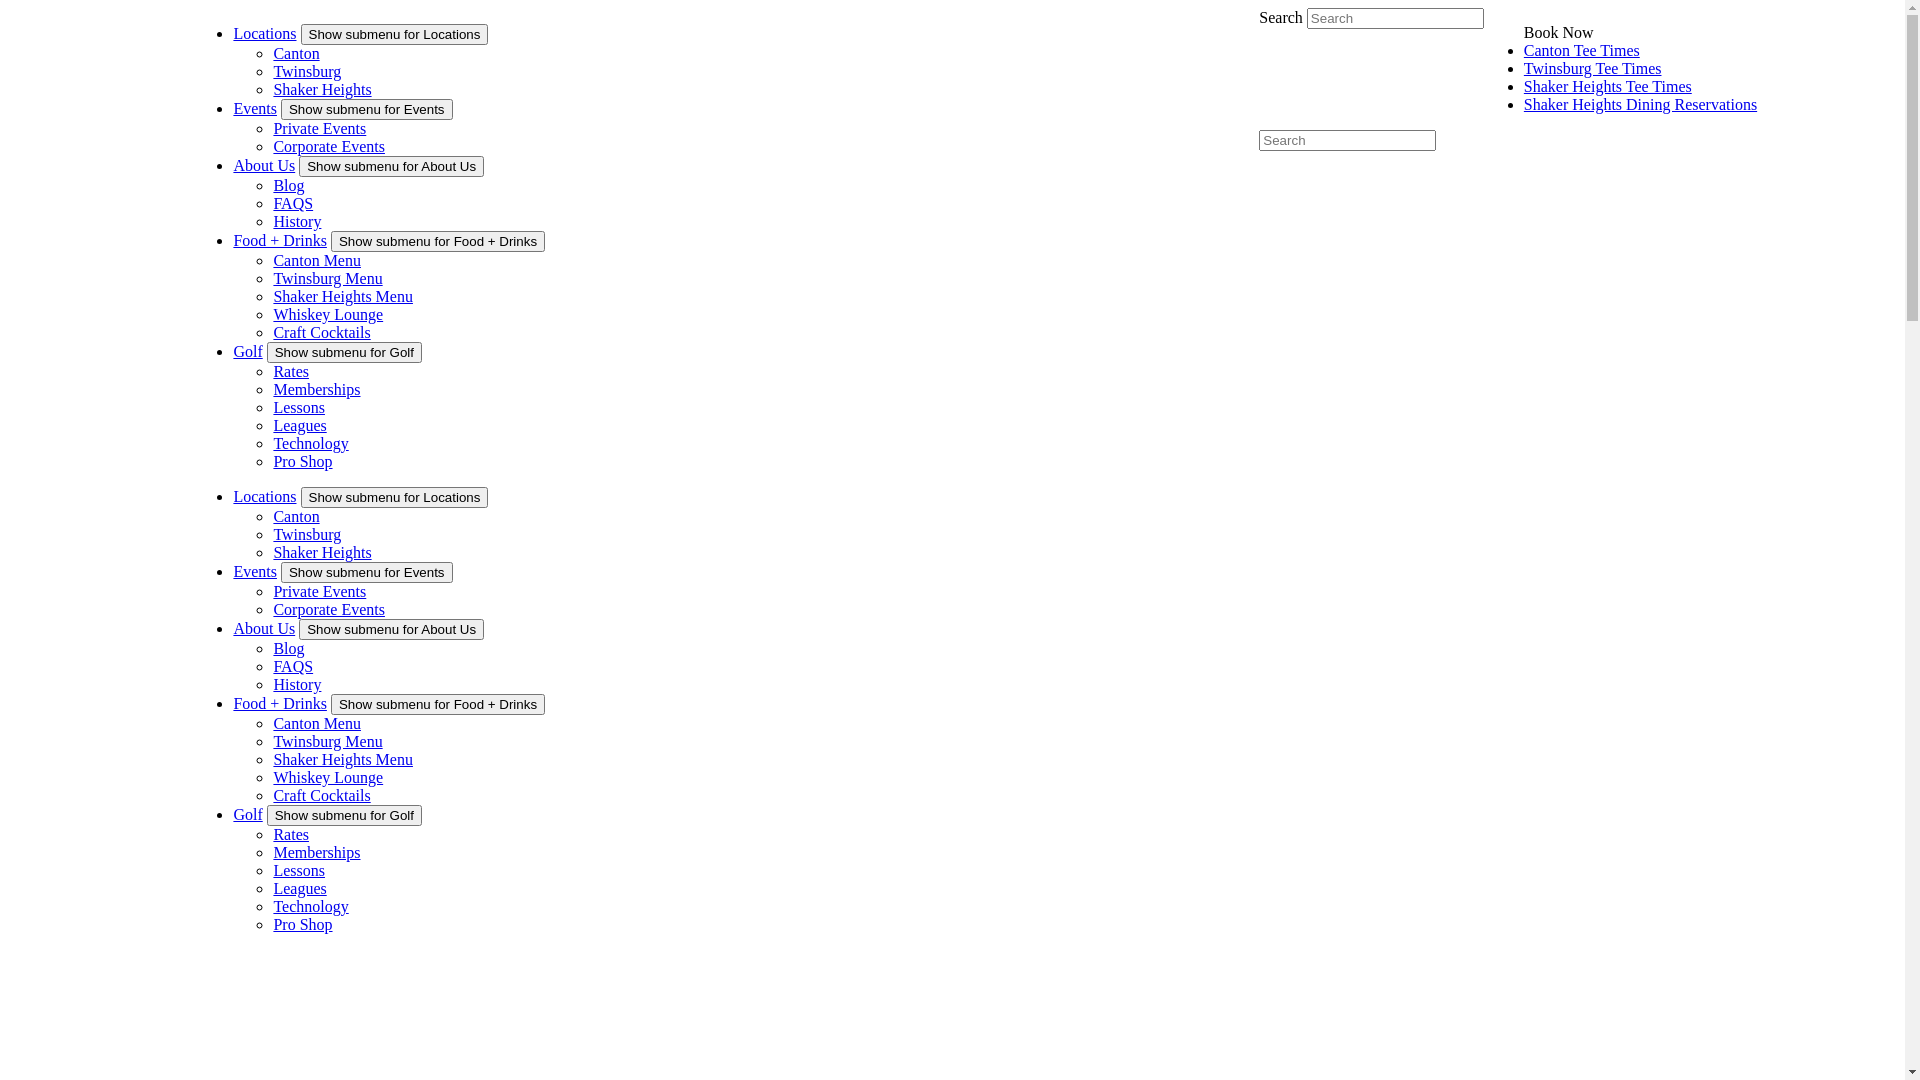 This screenshot has height=1080, width=1920. What do you see at coordinates (300, 426) in the screenshot?
I see `Leagues` at bounding box center [300, 426].